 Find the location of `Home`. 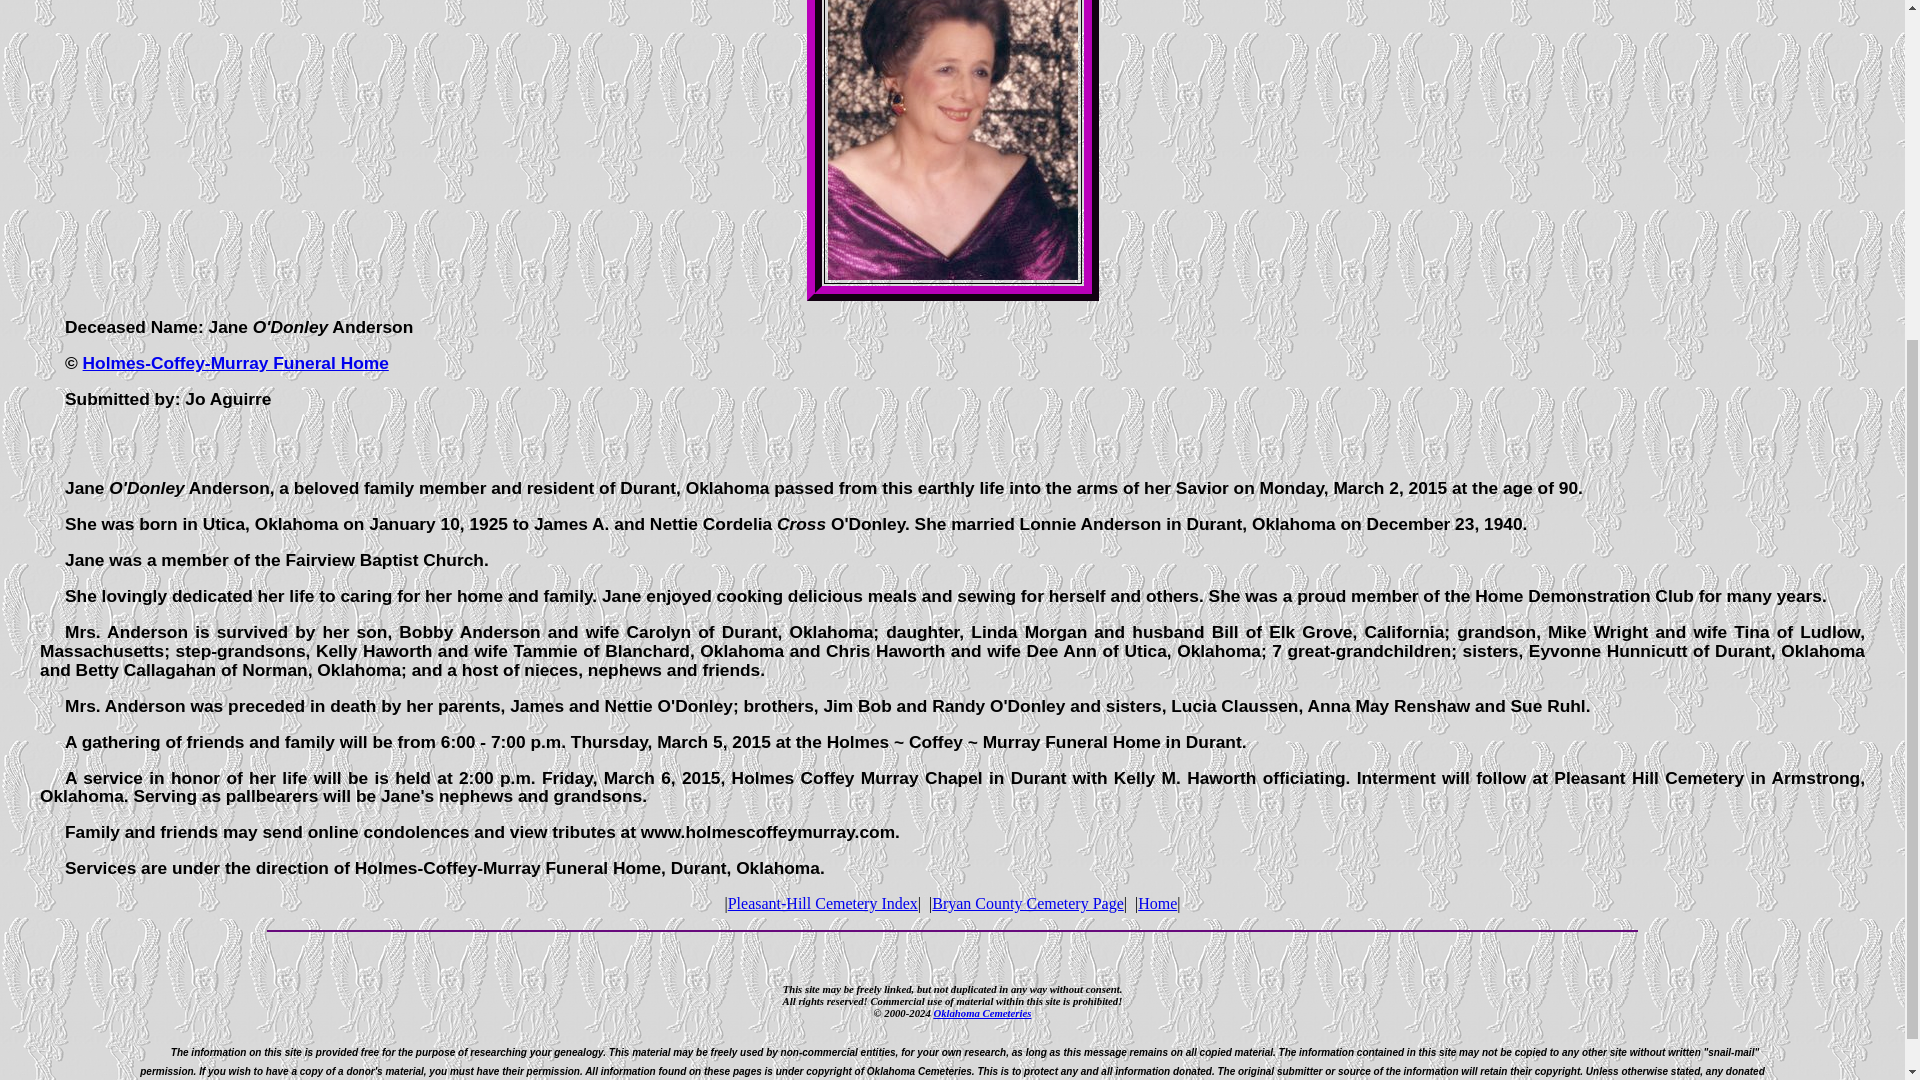

Home is located at coordinates (1157, 903).